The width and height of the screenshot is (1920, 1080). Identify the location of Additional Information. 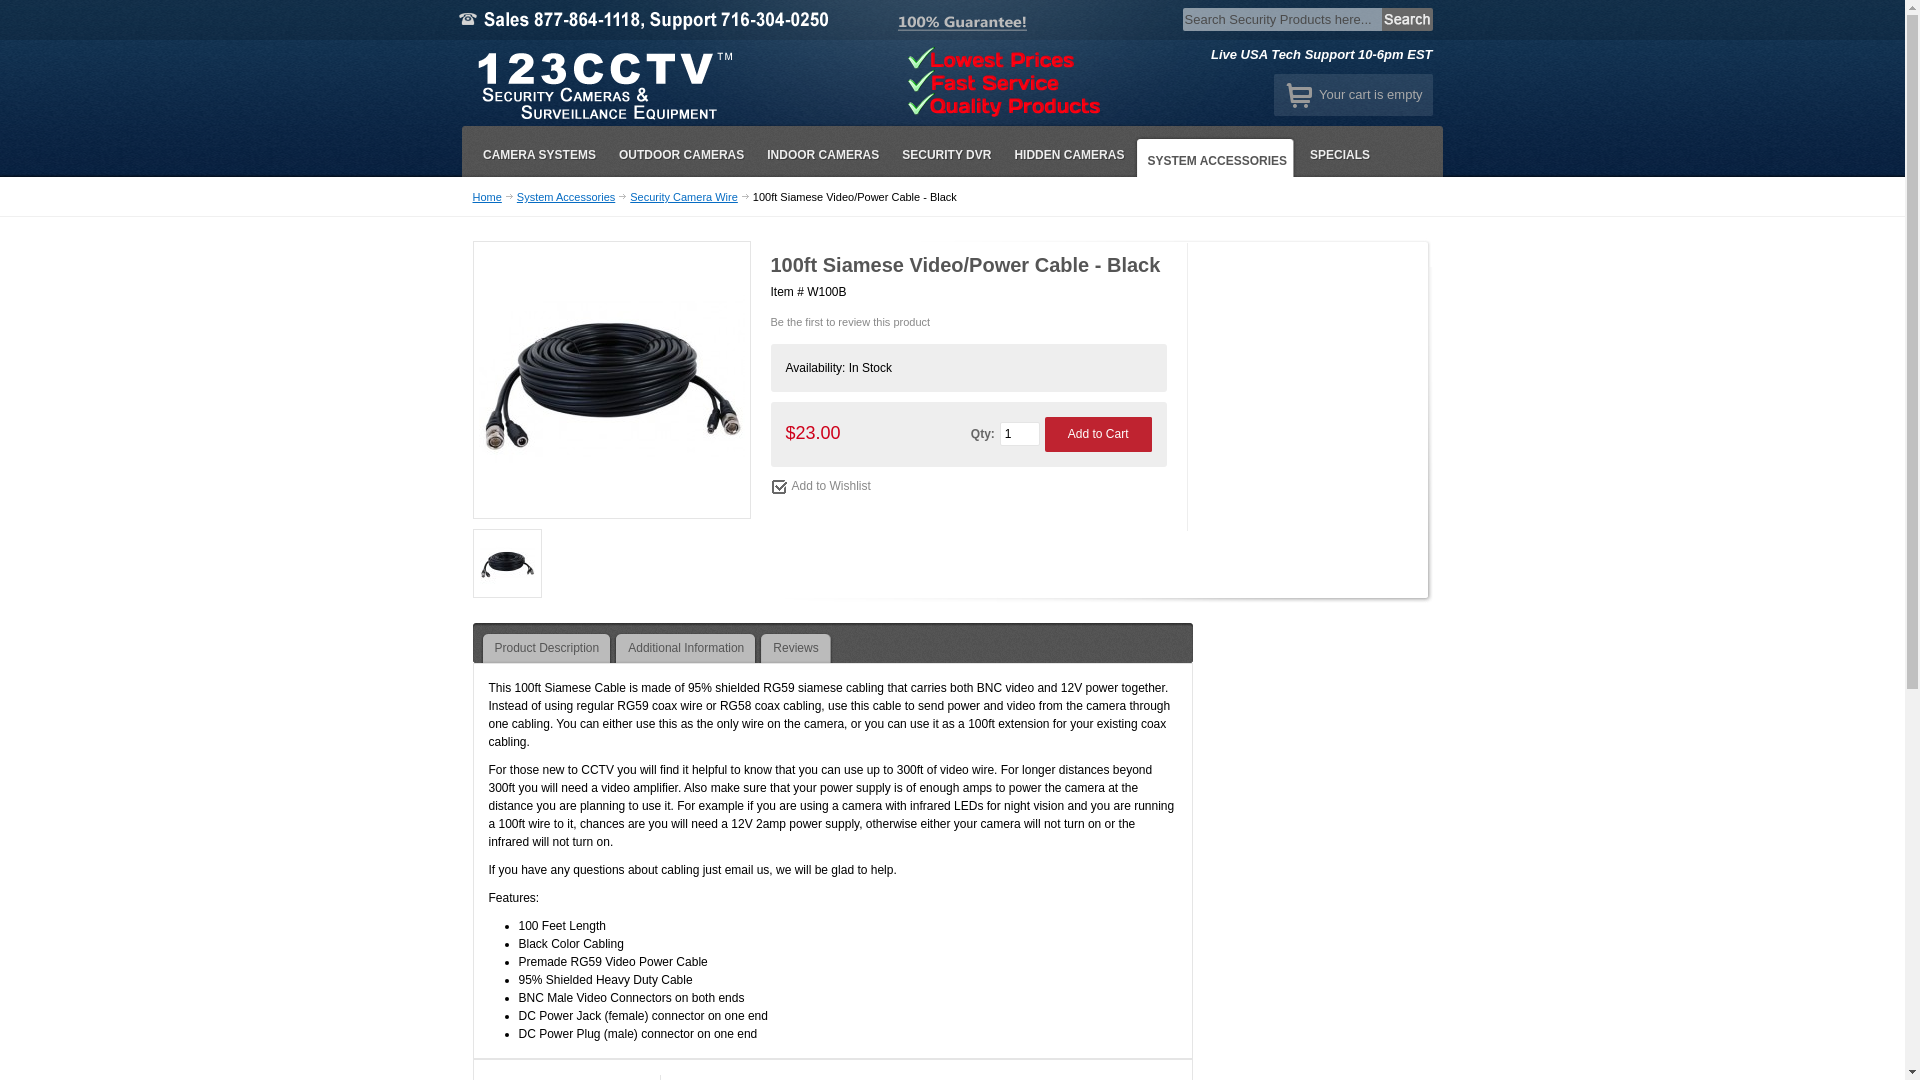
(686, 648).